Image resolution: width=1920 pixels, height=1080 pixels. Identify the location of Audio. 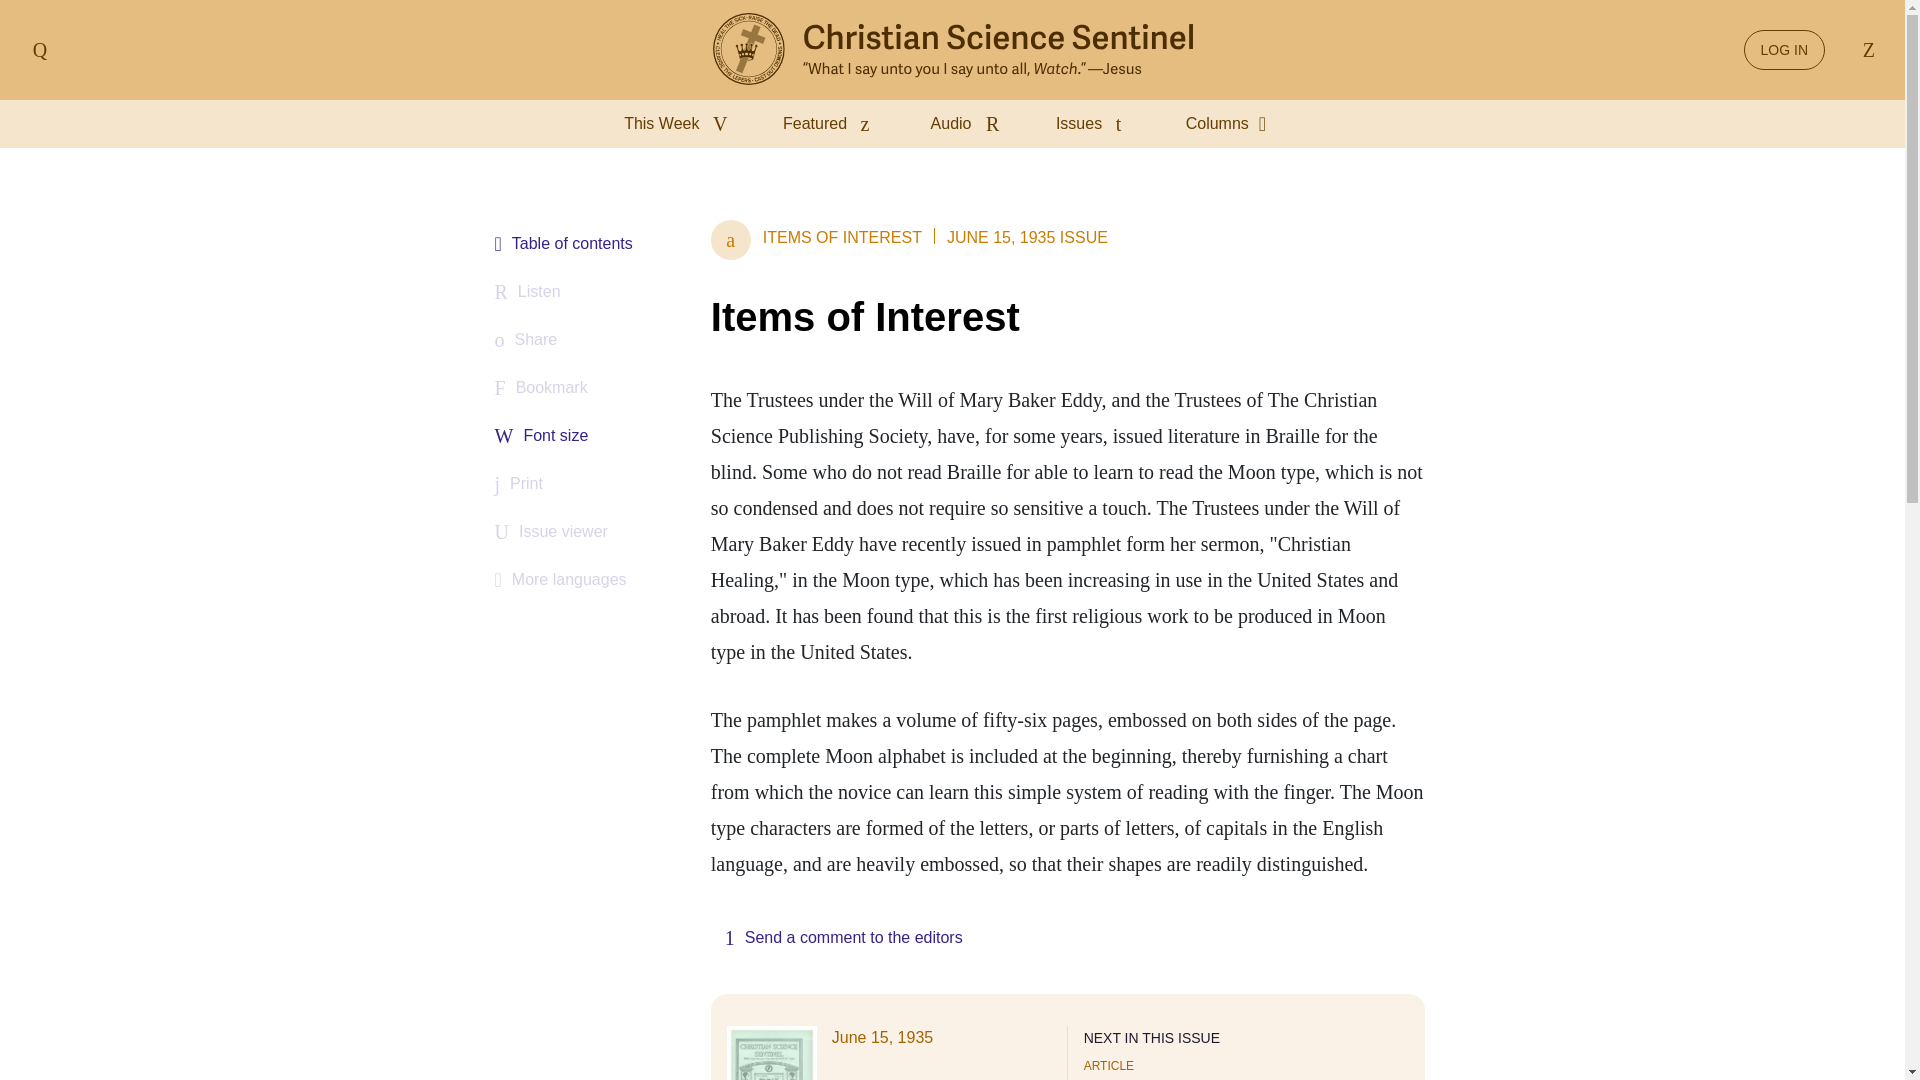
(969, 124).